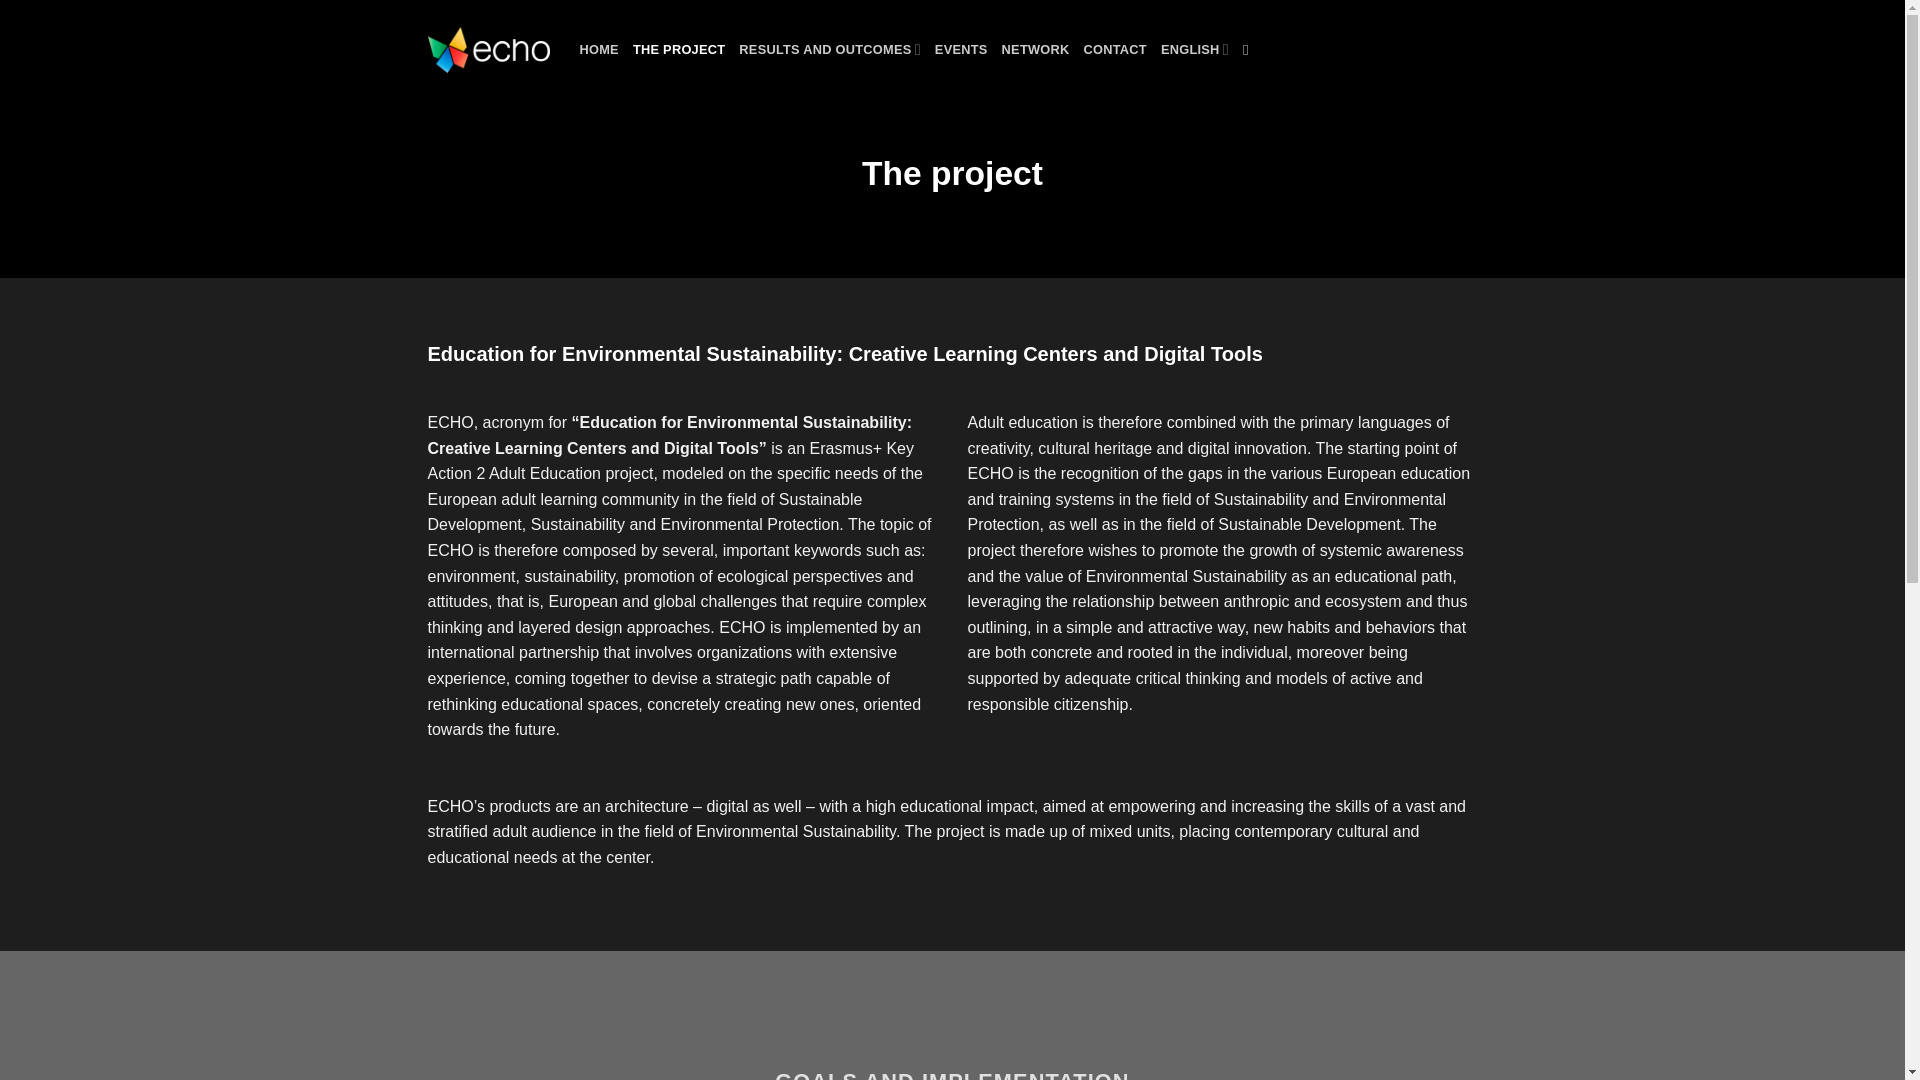 The height and width of the screenshot is (1080, 1920). What do you see at coordinates (598, 50) in the screenshot?
I see `HOME` at bounding box center [598, 50].